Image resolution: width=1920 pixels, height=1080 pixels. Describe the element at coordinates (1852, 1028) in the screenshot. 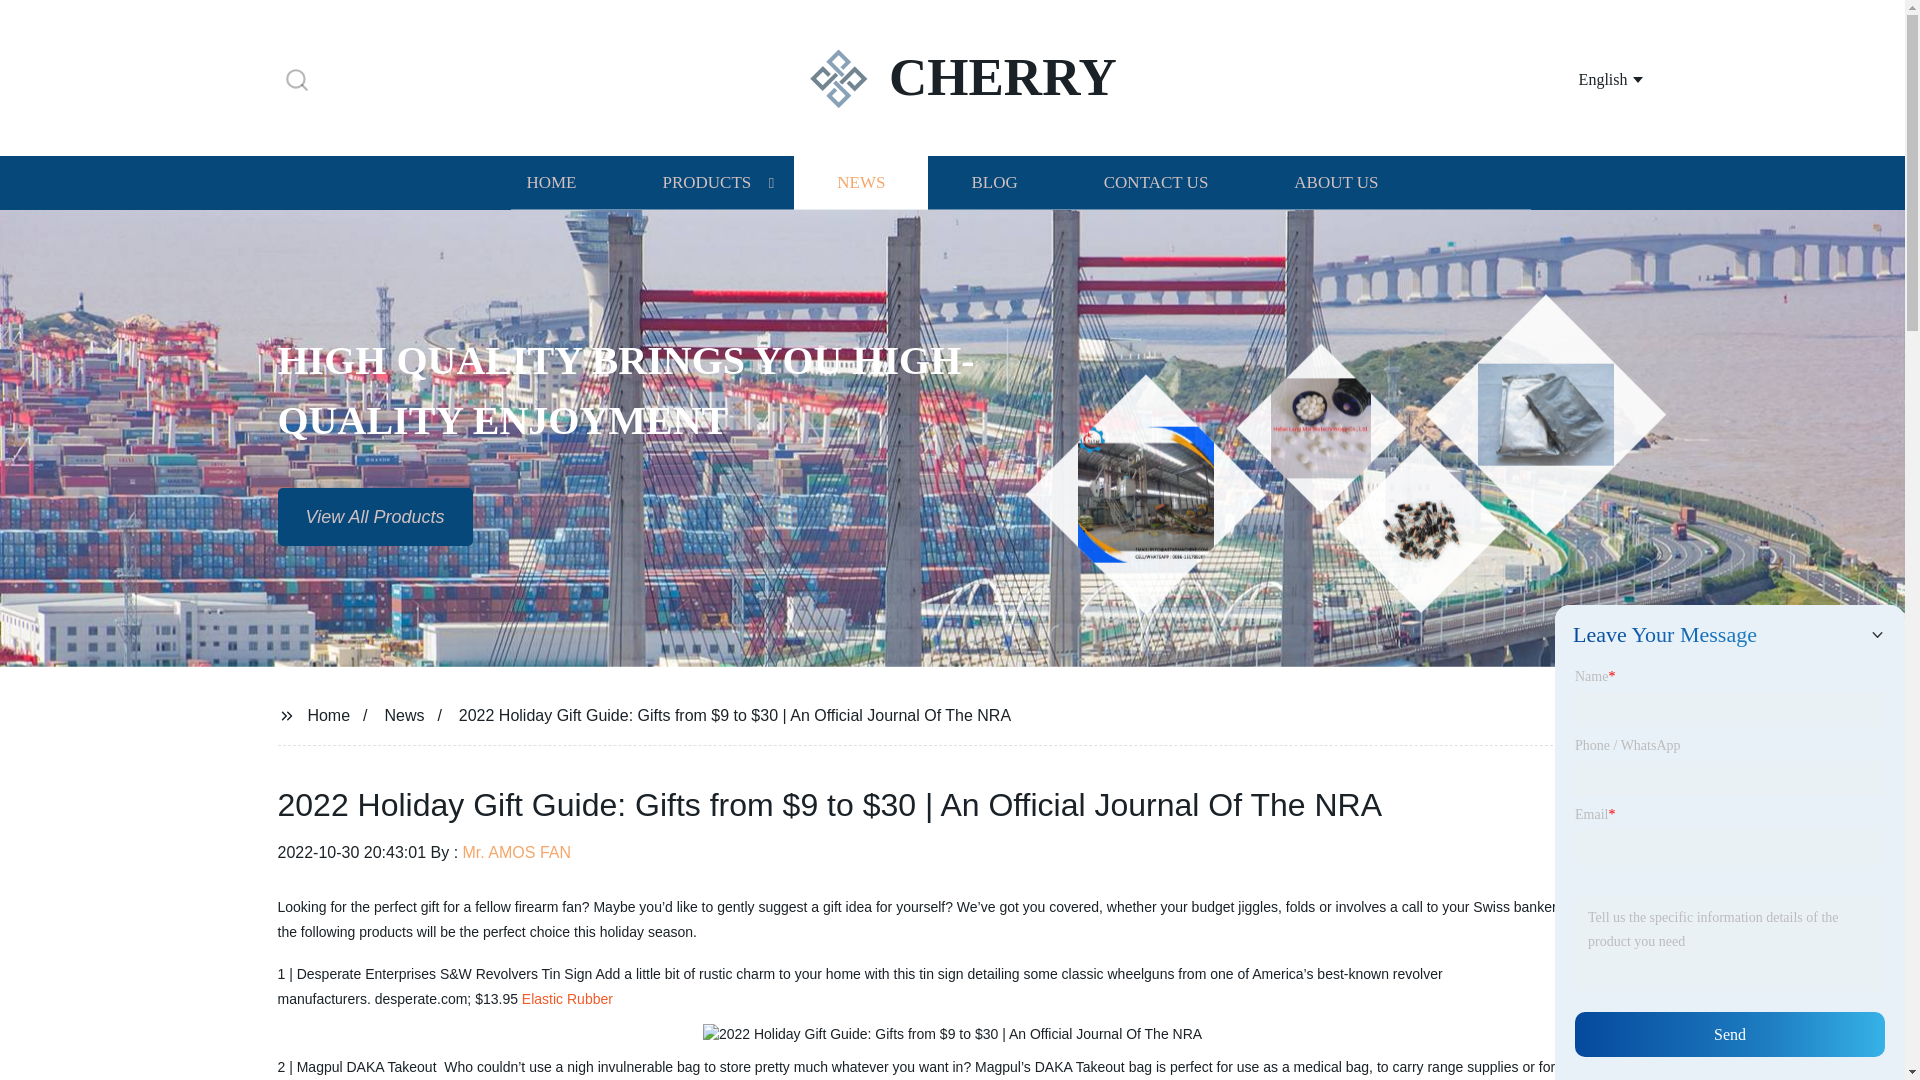

I see `Top` at that location.